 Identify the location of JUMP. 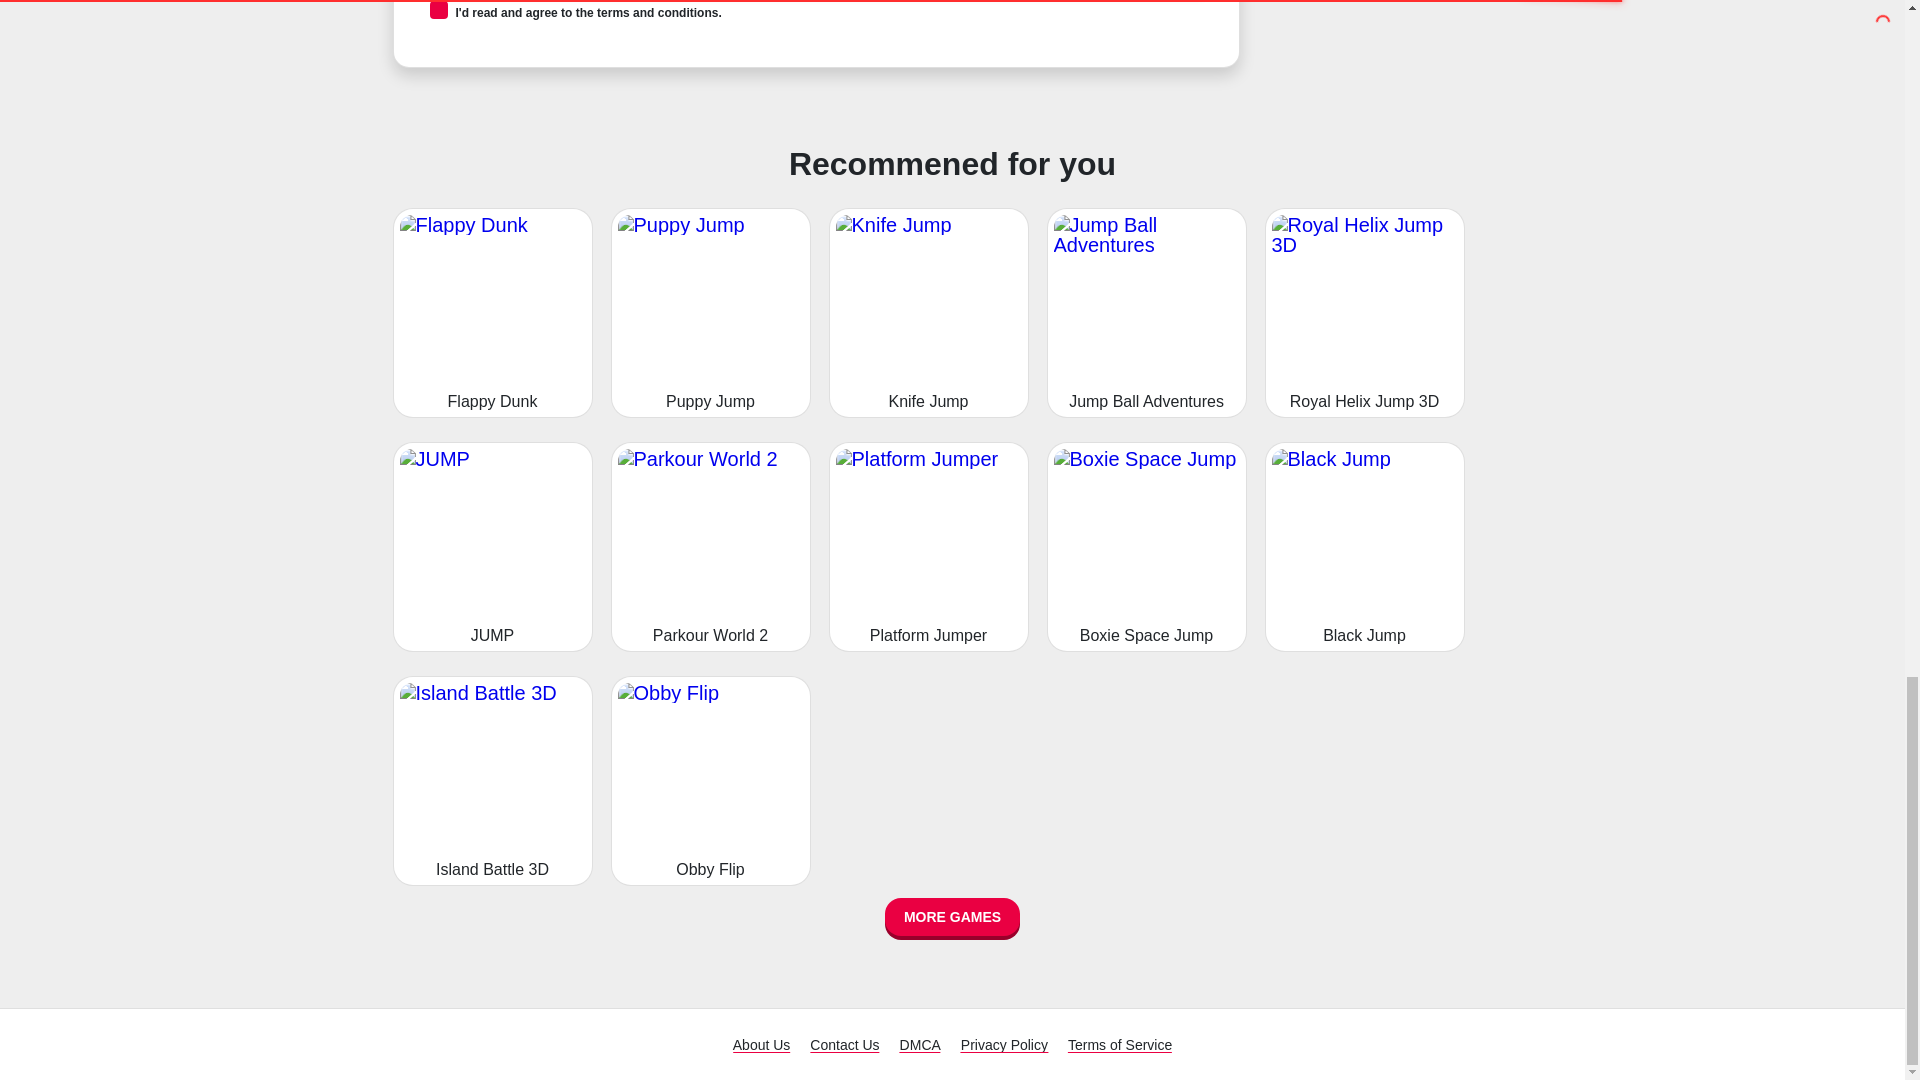
(491, 546).